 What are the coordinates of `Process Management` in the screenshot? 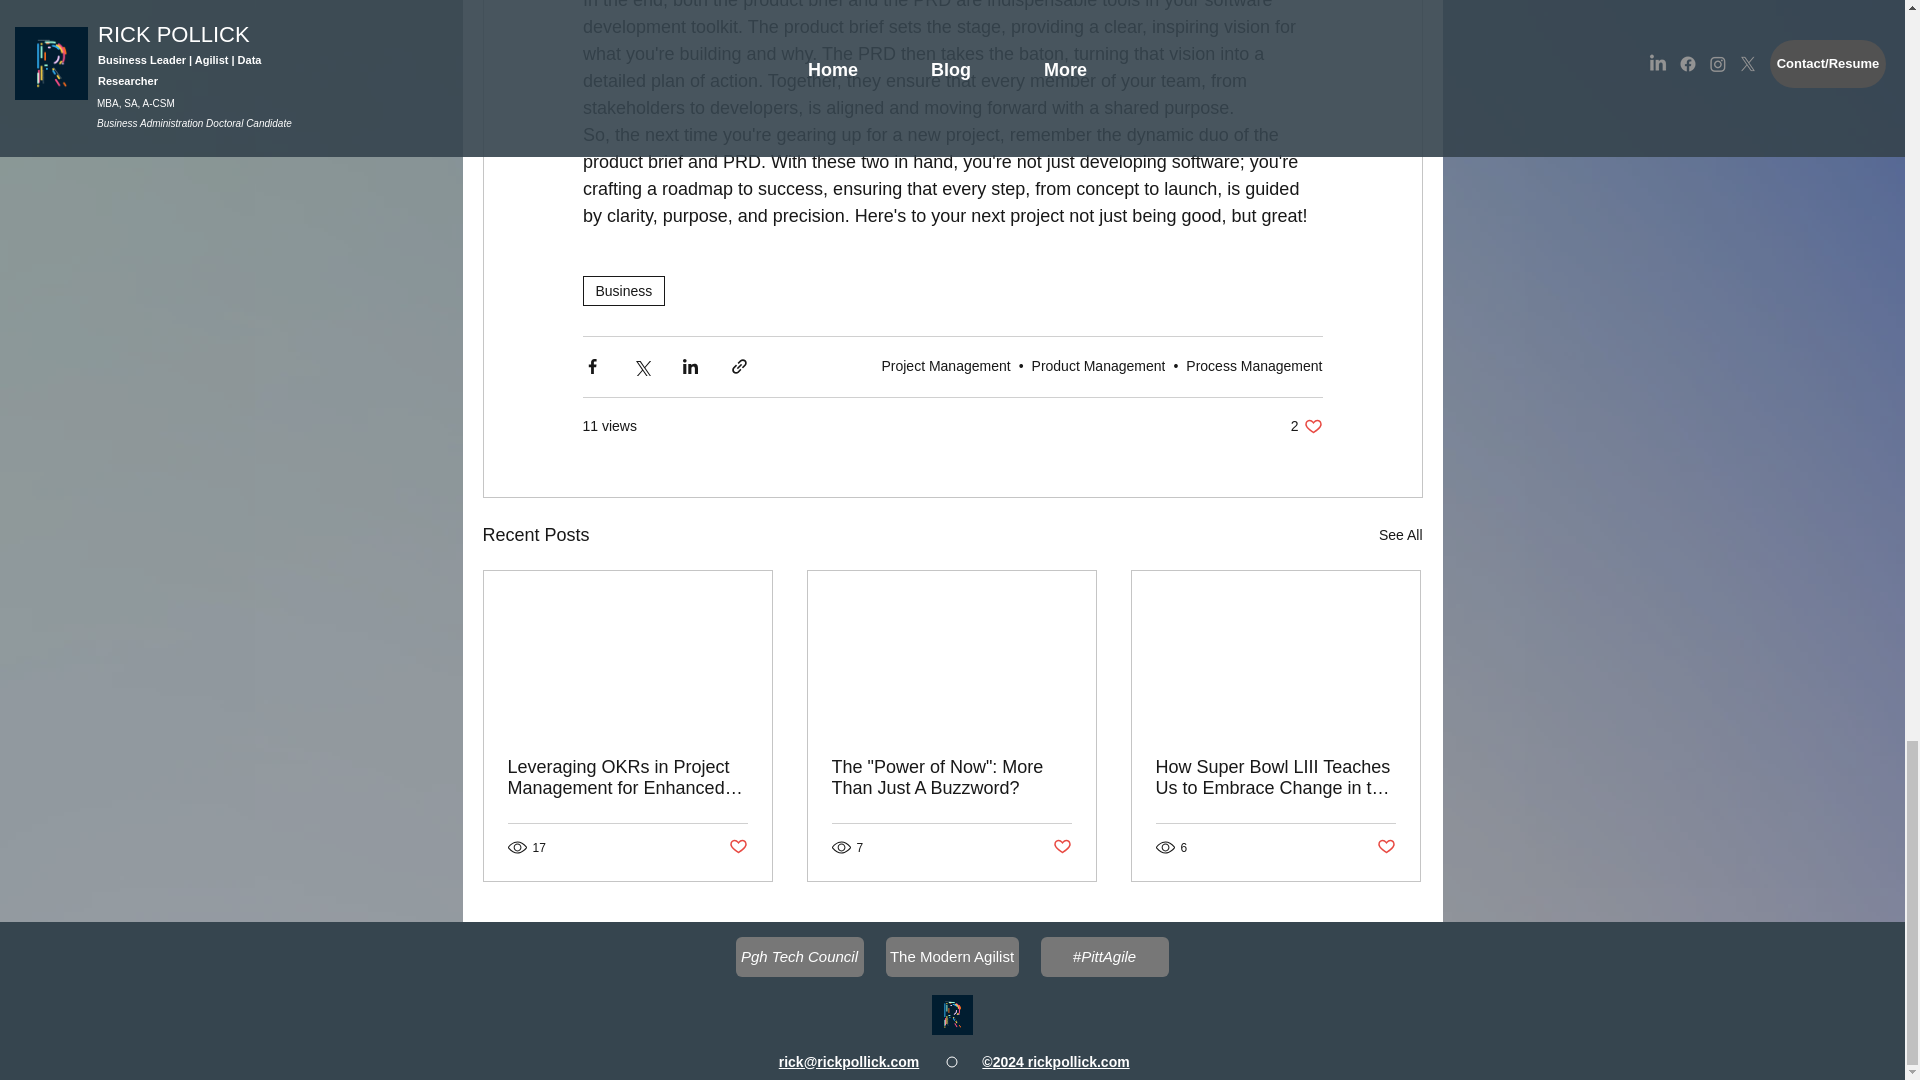 It's located at (945, 365).